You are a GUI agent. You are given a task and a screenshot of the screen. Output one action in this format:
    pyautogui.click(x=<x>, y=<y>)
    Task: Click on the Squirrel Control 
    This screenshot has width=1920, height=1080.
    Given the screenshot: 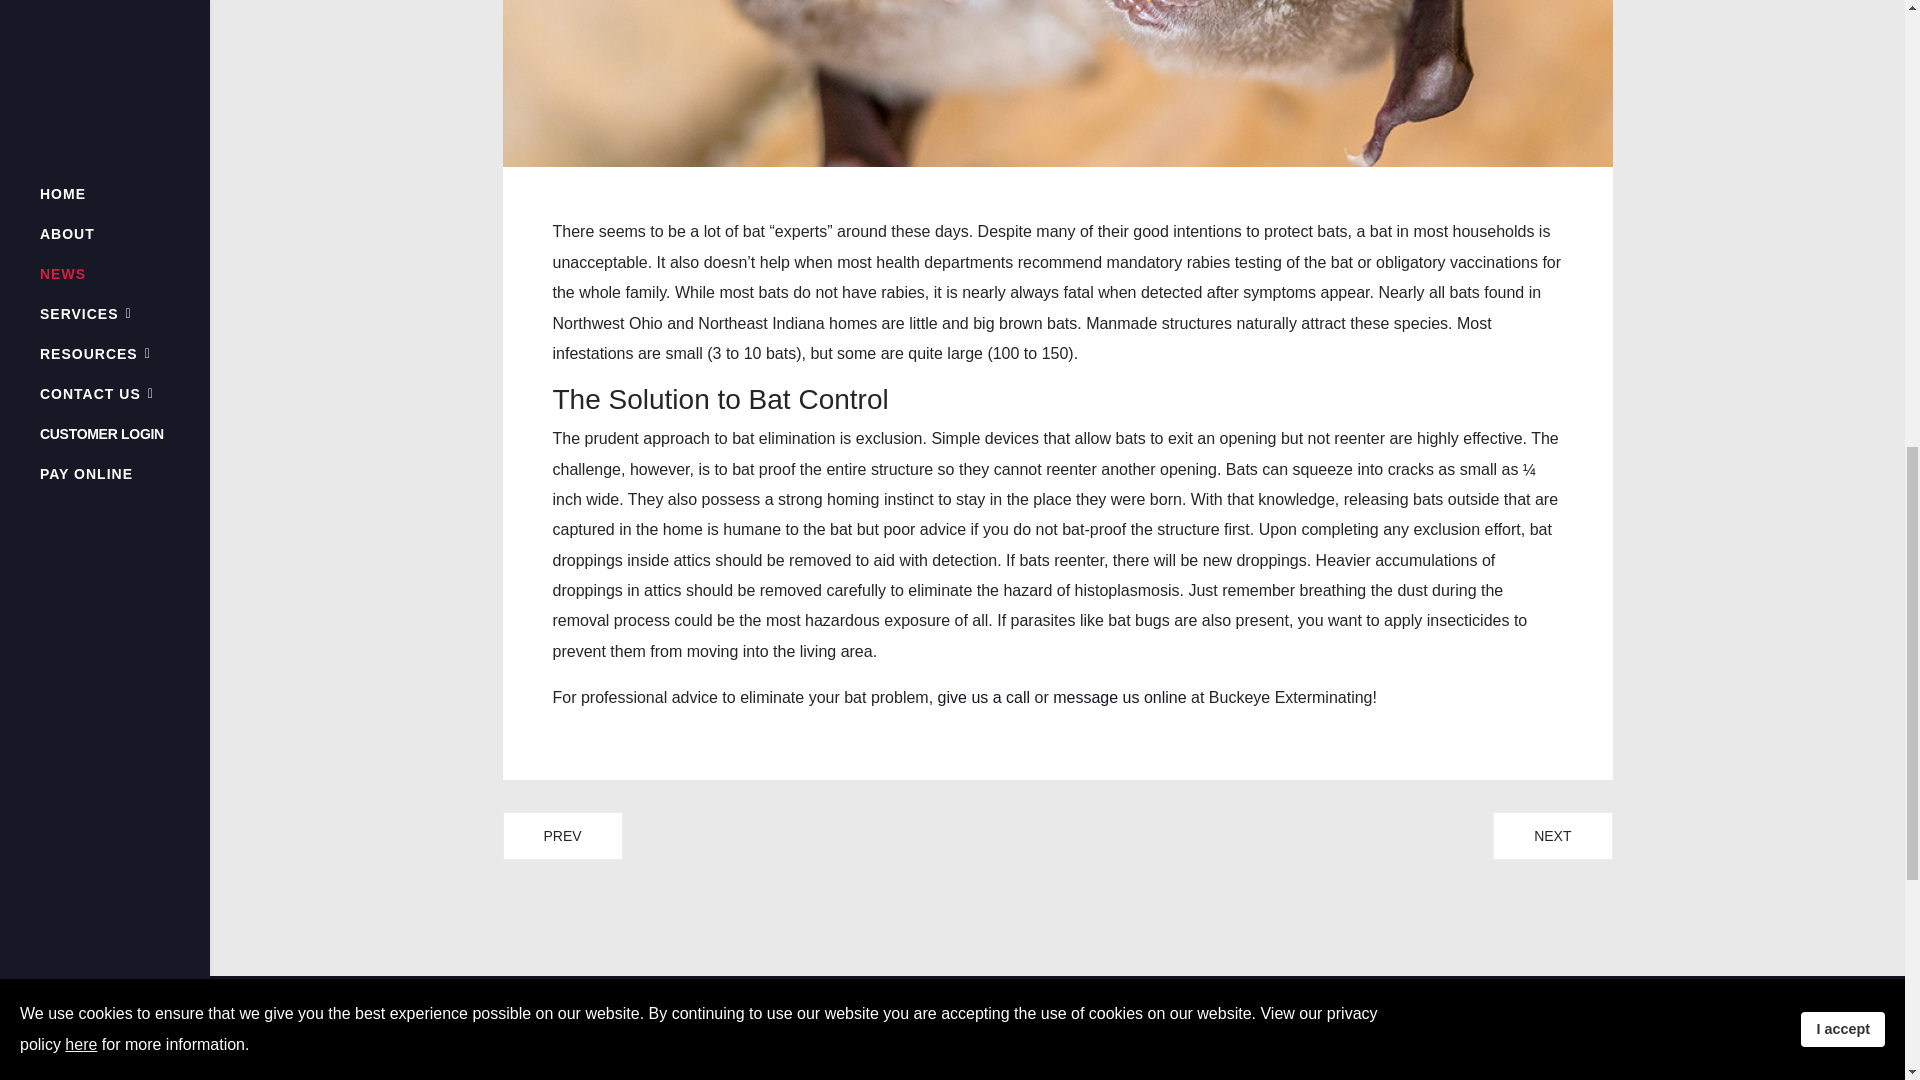 What is the action you would take?
    pyautogui.click(x=562, y=836)
    